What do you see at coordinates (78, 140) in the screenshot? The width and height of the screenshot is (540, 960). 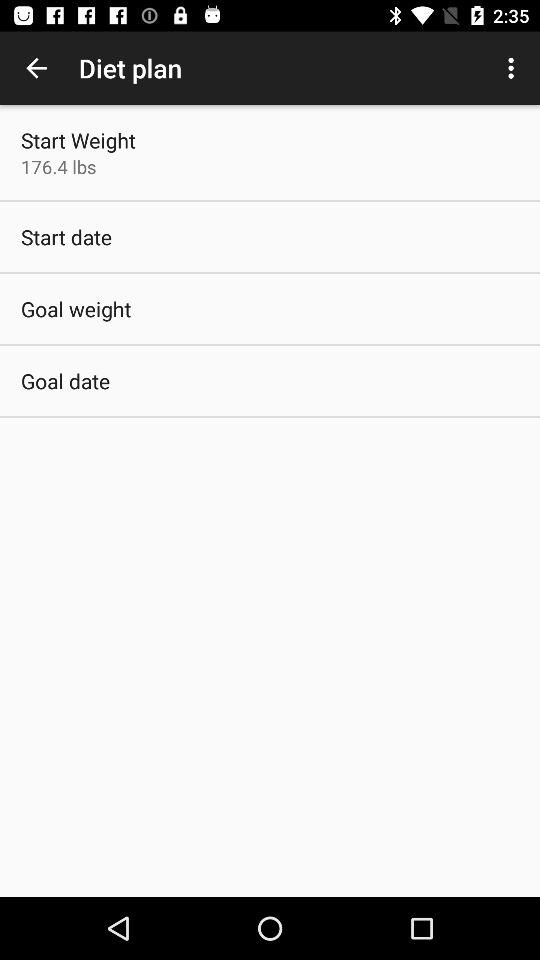 I see `turn off the icon above the 176.4 lbs icon` at bounding box center [78, 140].